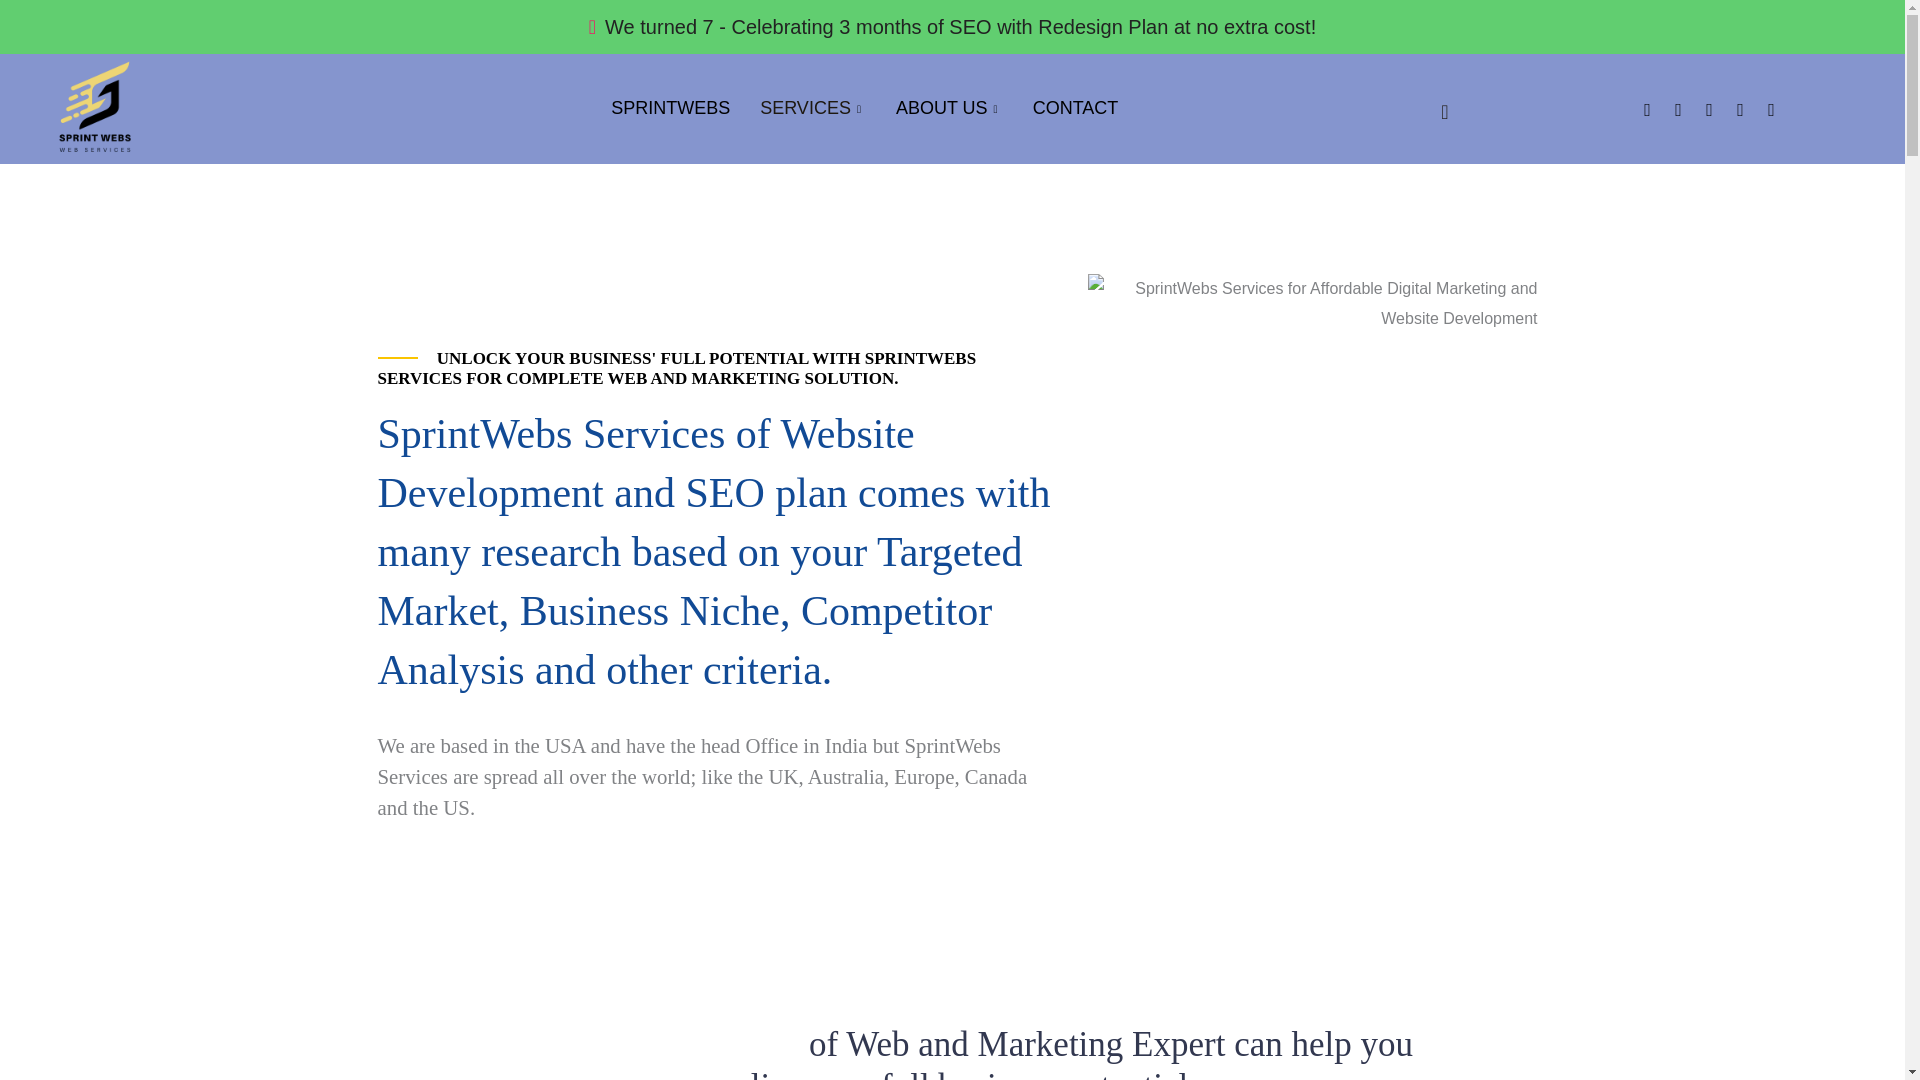  Describe the element at coordinates (670, 108) in the screenshot. I see `SPRINTWEBS` at that location.